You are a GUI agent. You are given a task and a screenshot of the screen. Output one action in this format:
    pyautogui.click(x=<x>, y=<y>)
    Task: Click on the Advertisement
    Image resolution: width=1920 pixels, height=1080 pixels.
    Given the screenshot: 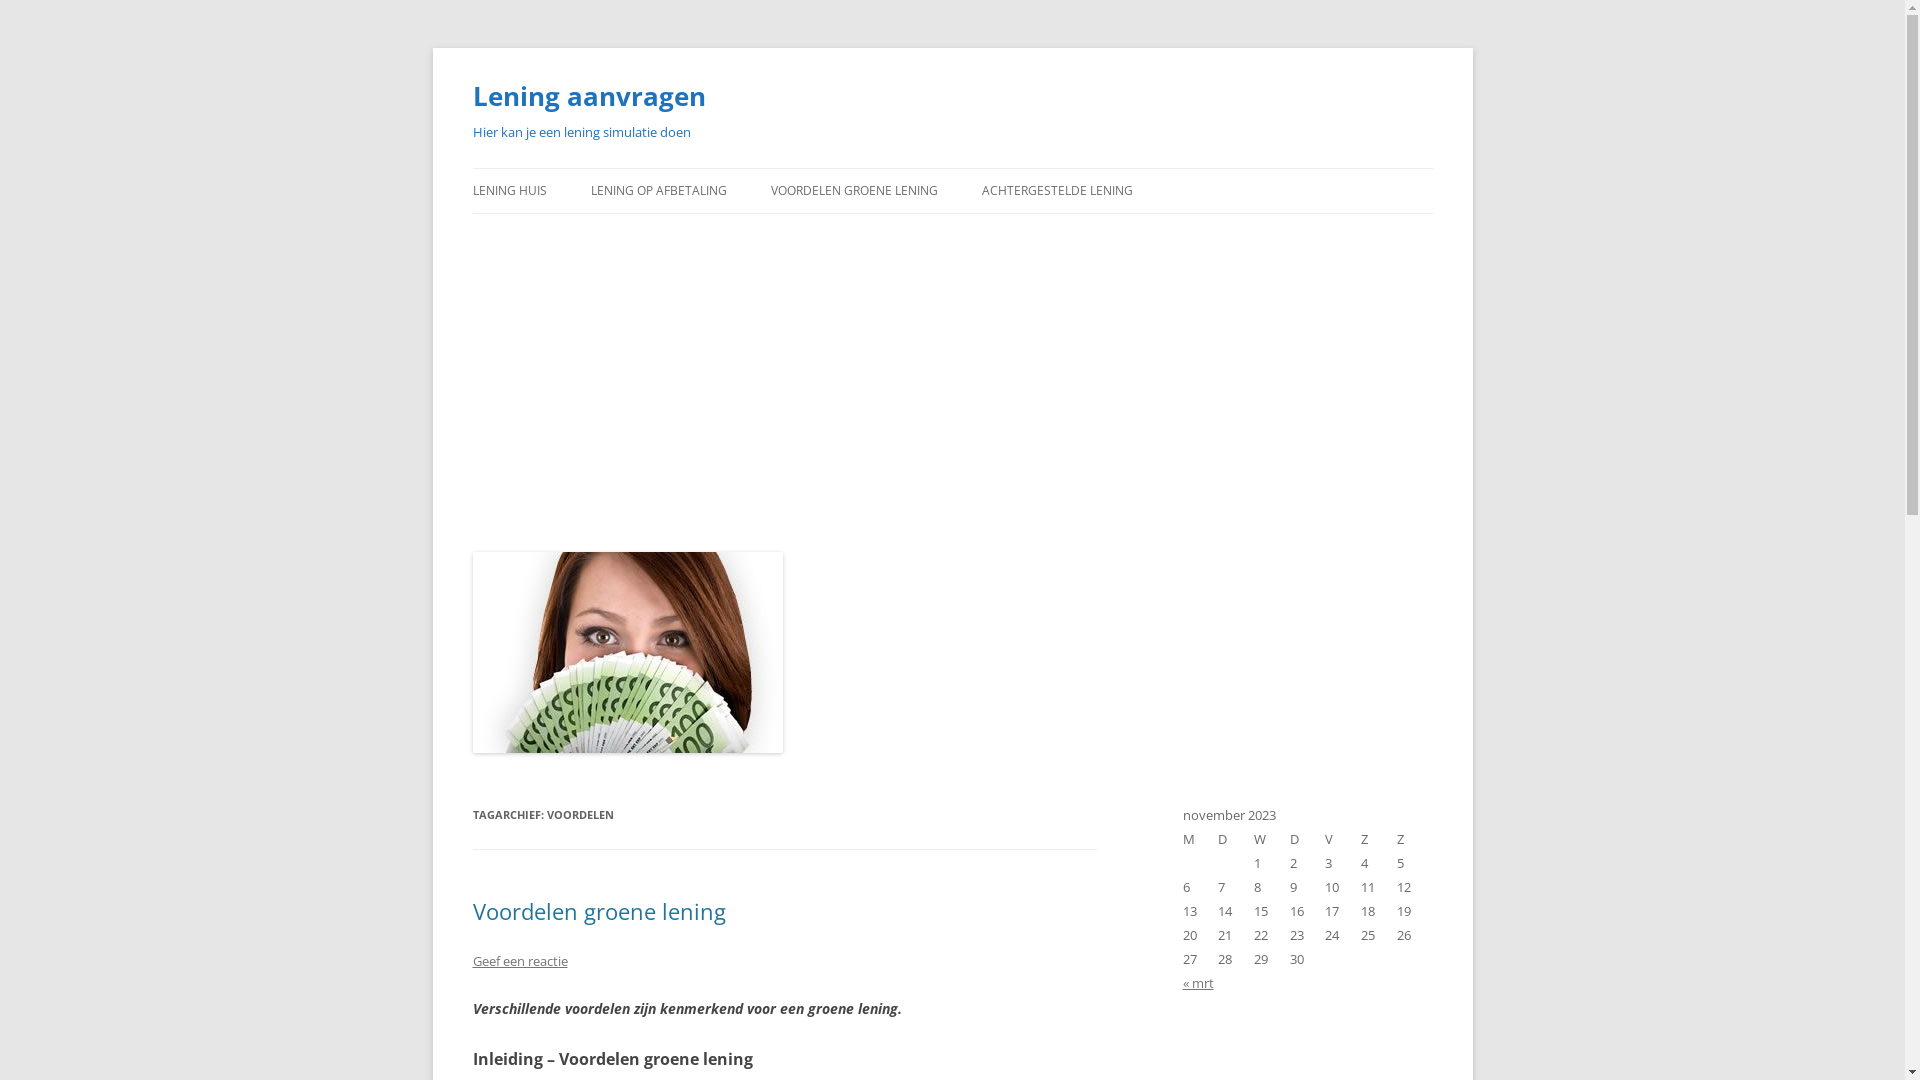 What is the action you would take?
    pyautogui.click(x=952, y=378)
    